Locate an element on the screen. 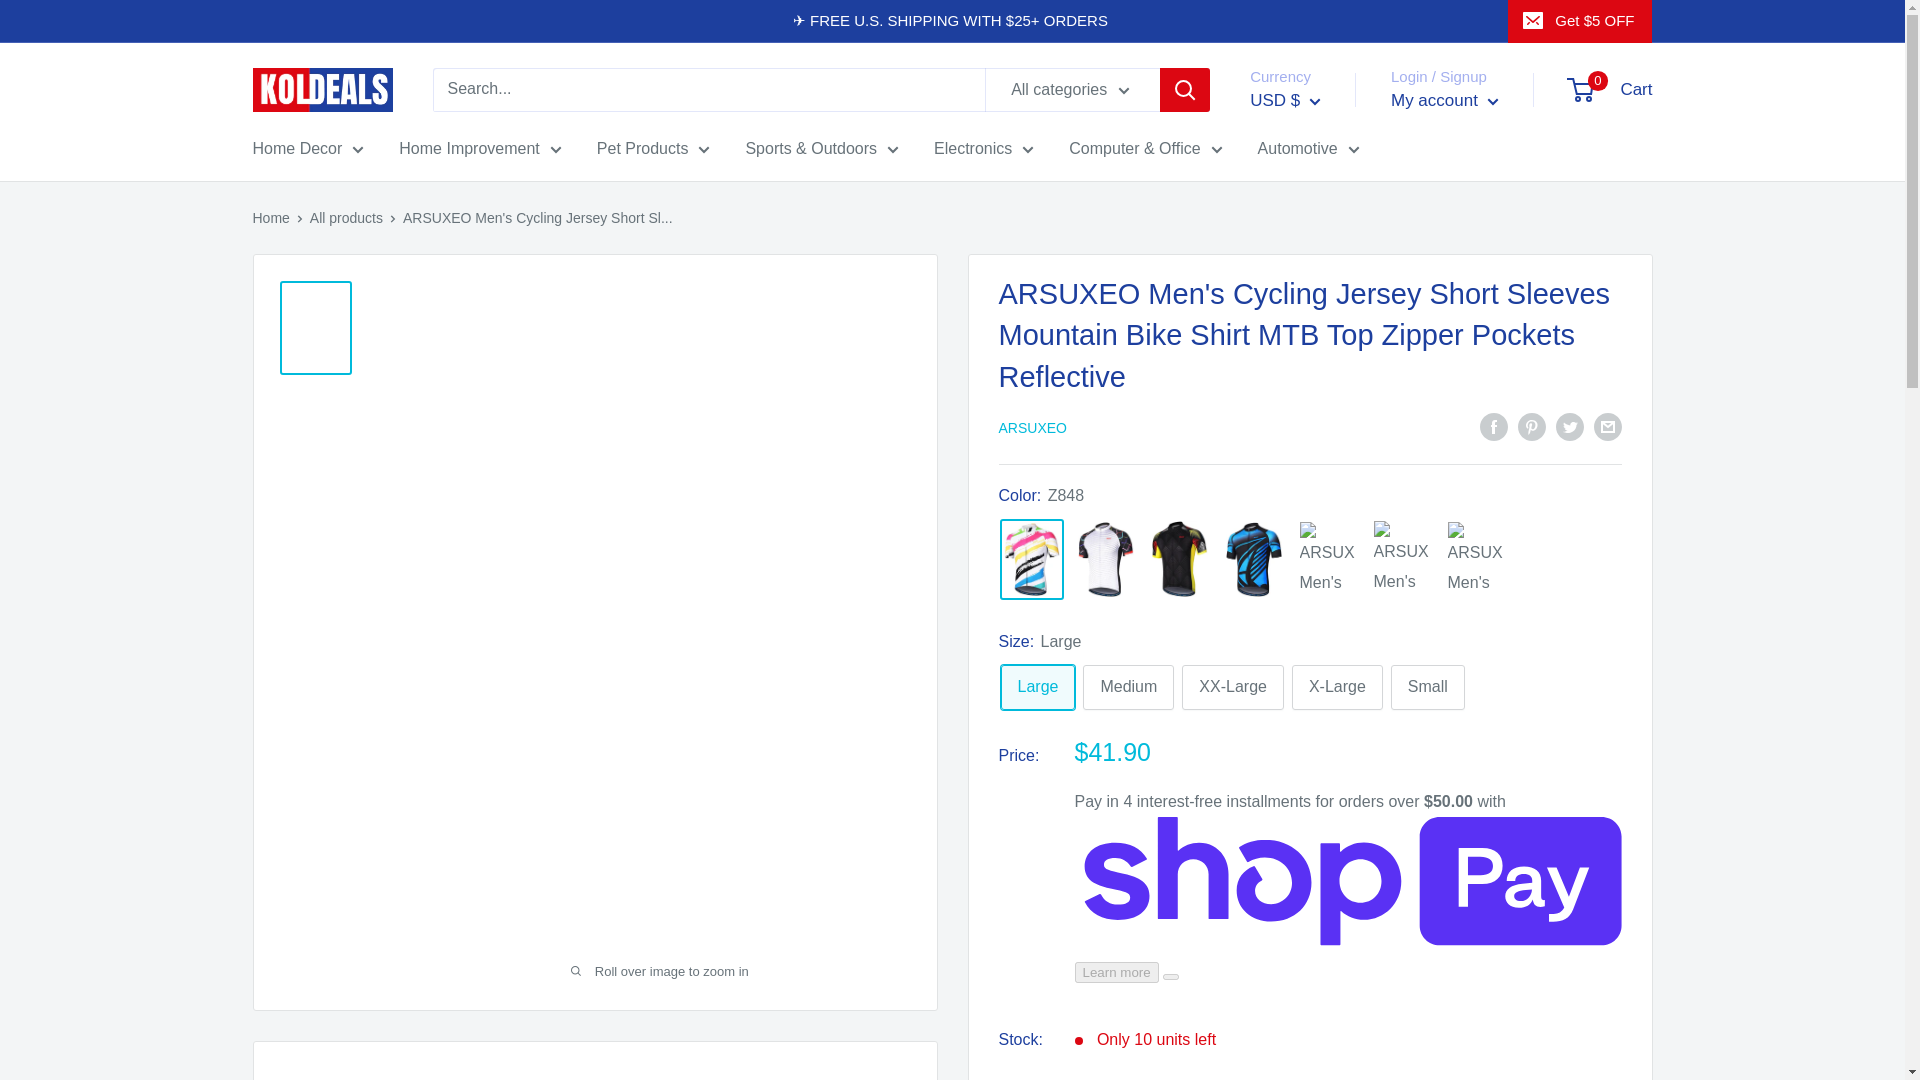  Large is located at coordinates (1038, 687).